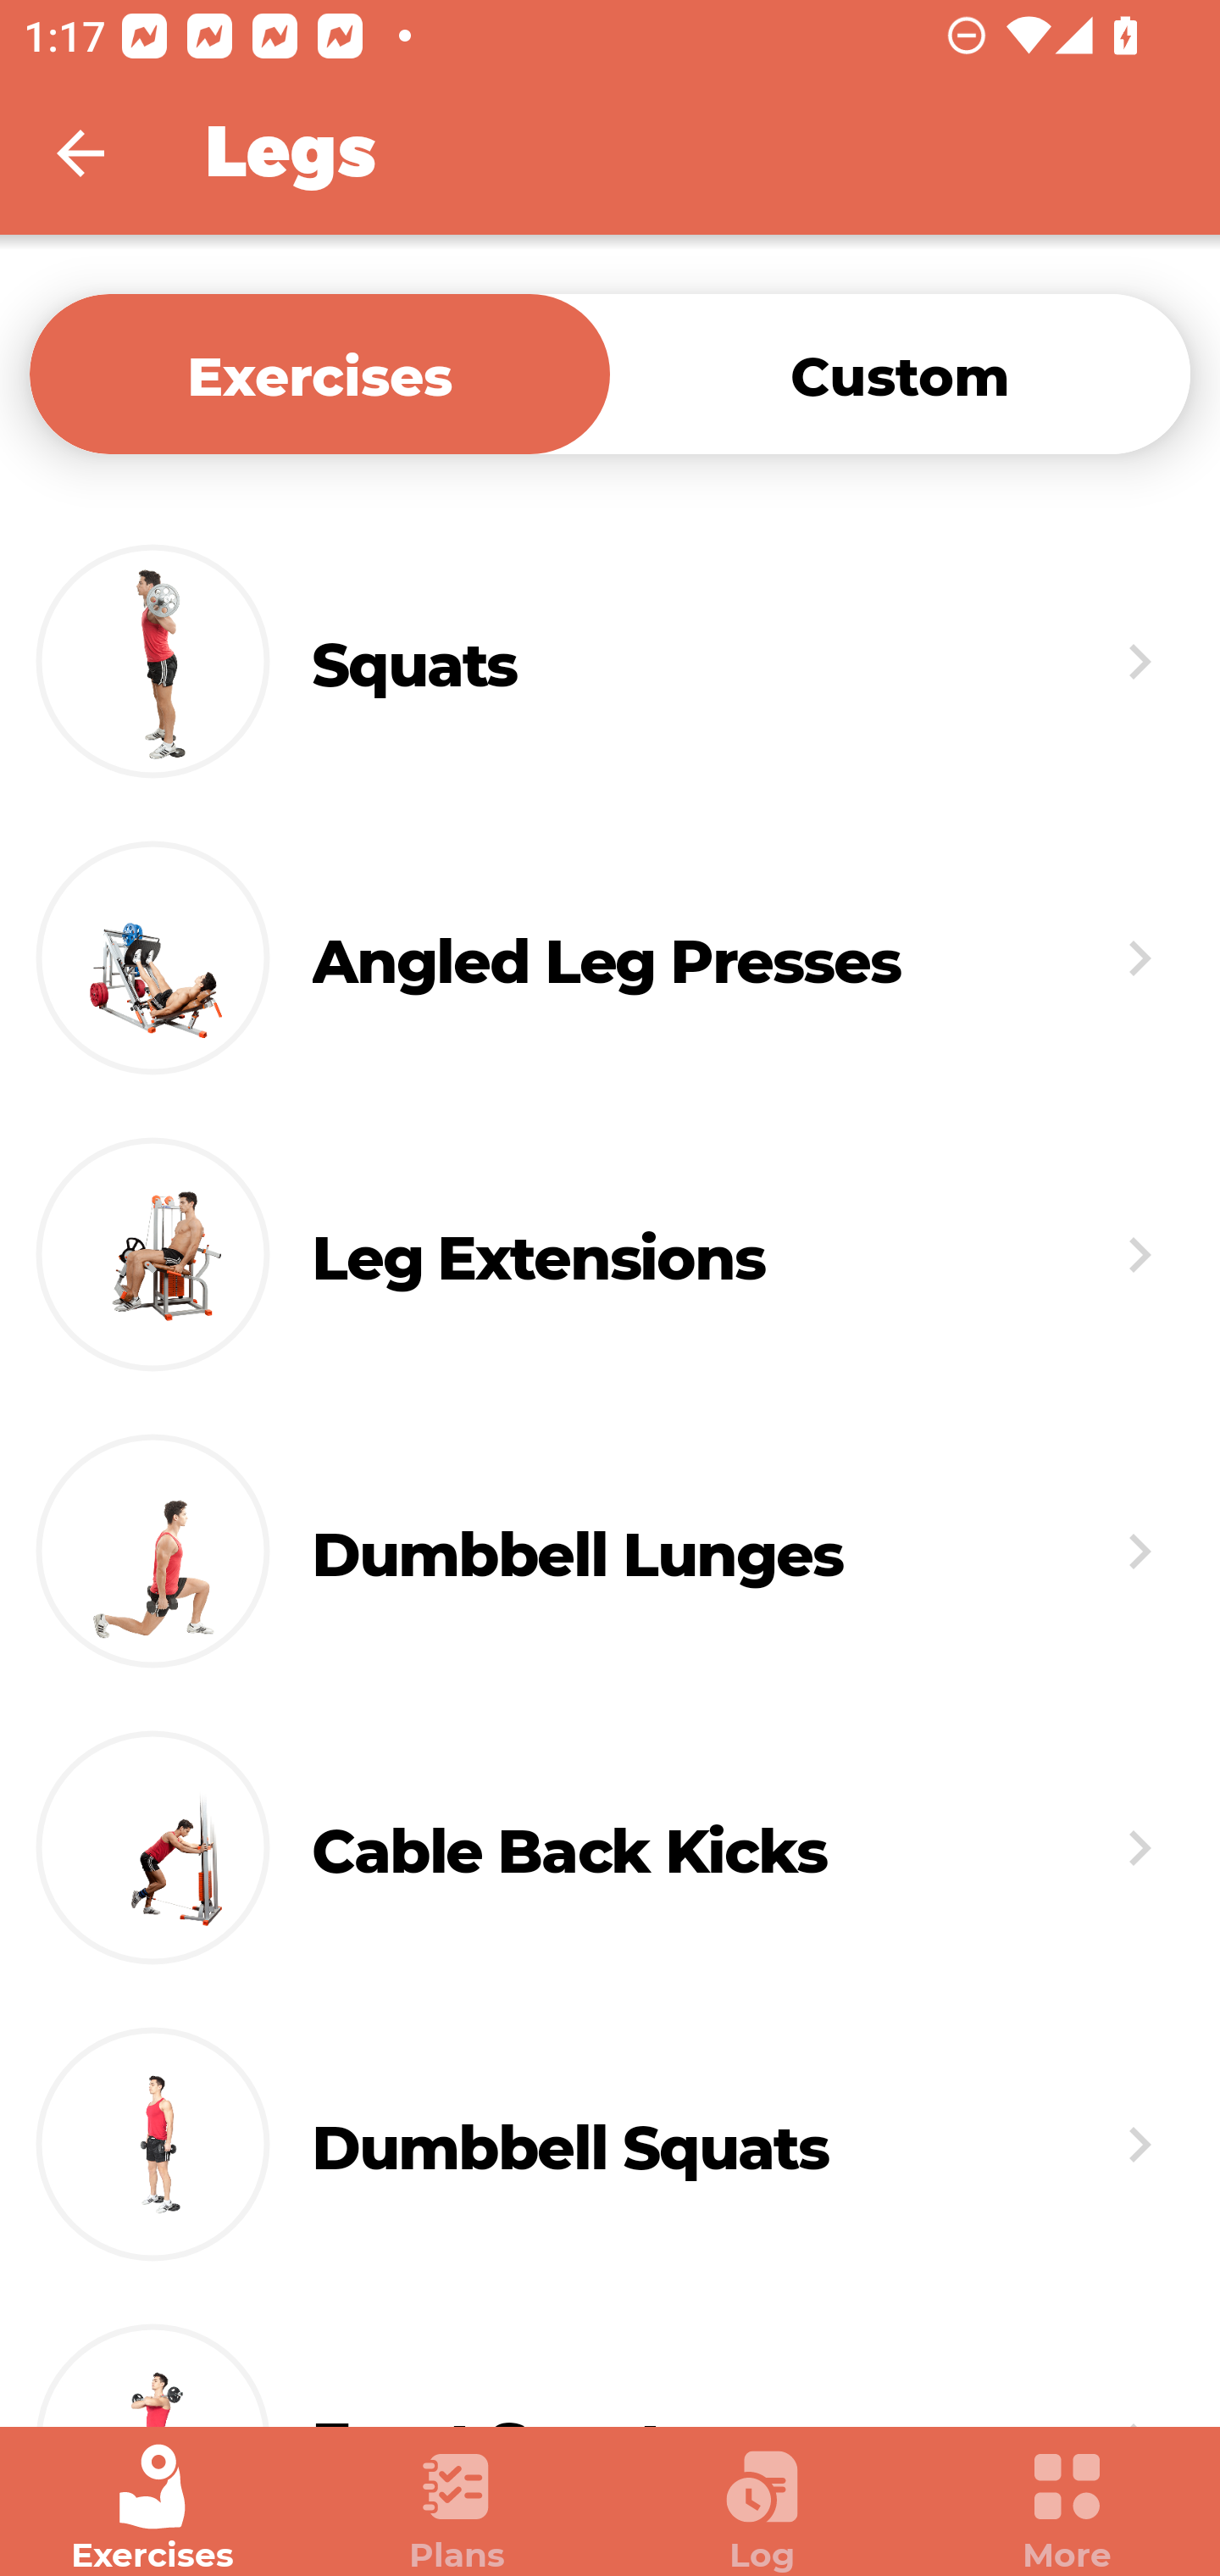 The height and width of the screenshot is (2576, 1220). Describe the element at coordinates (102, 153) in the screenshot. I see `Back` at that location.